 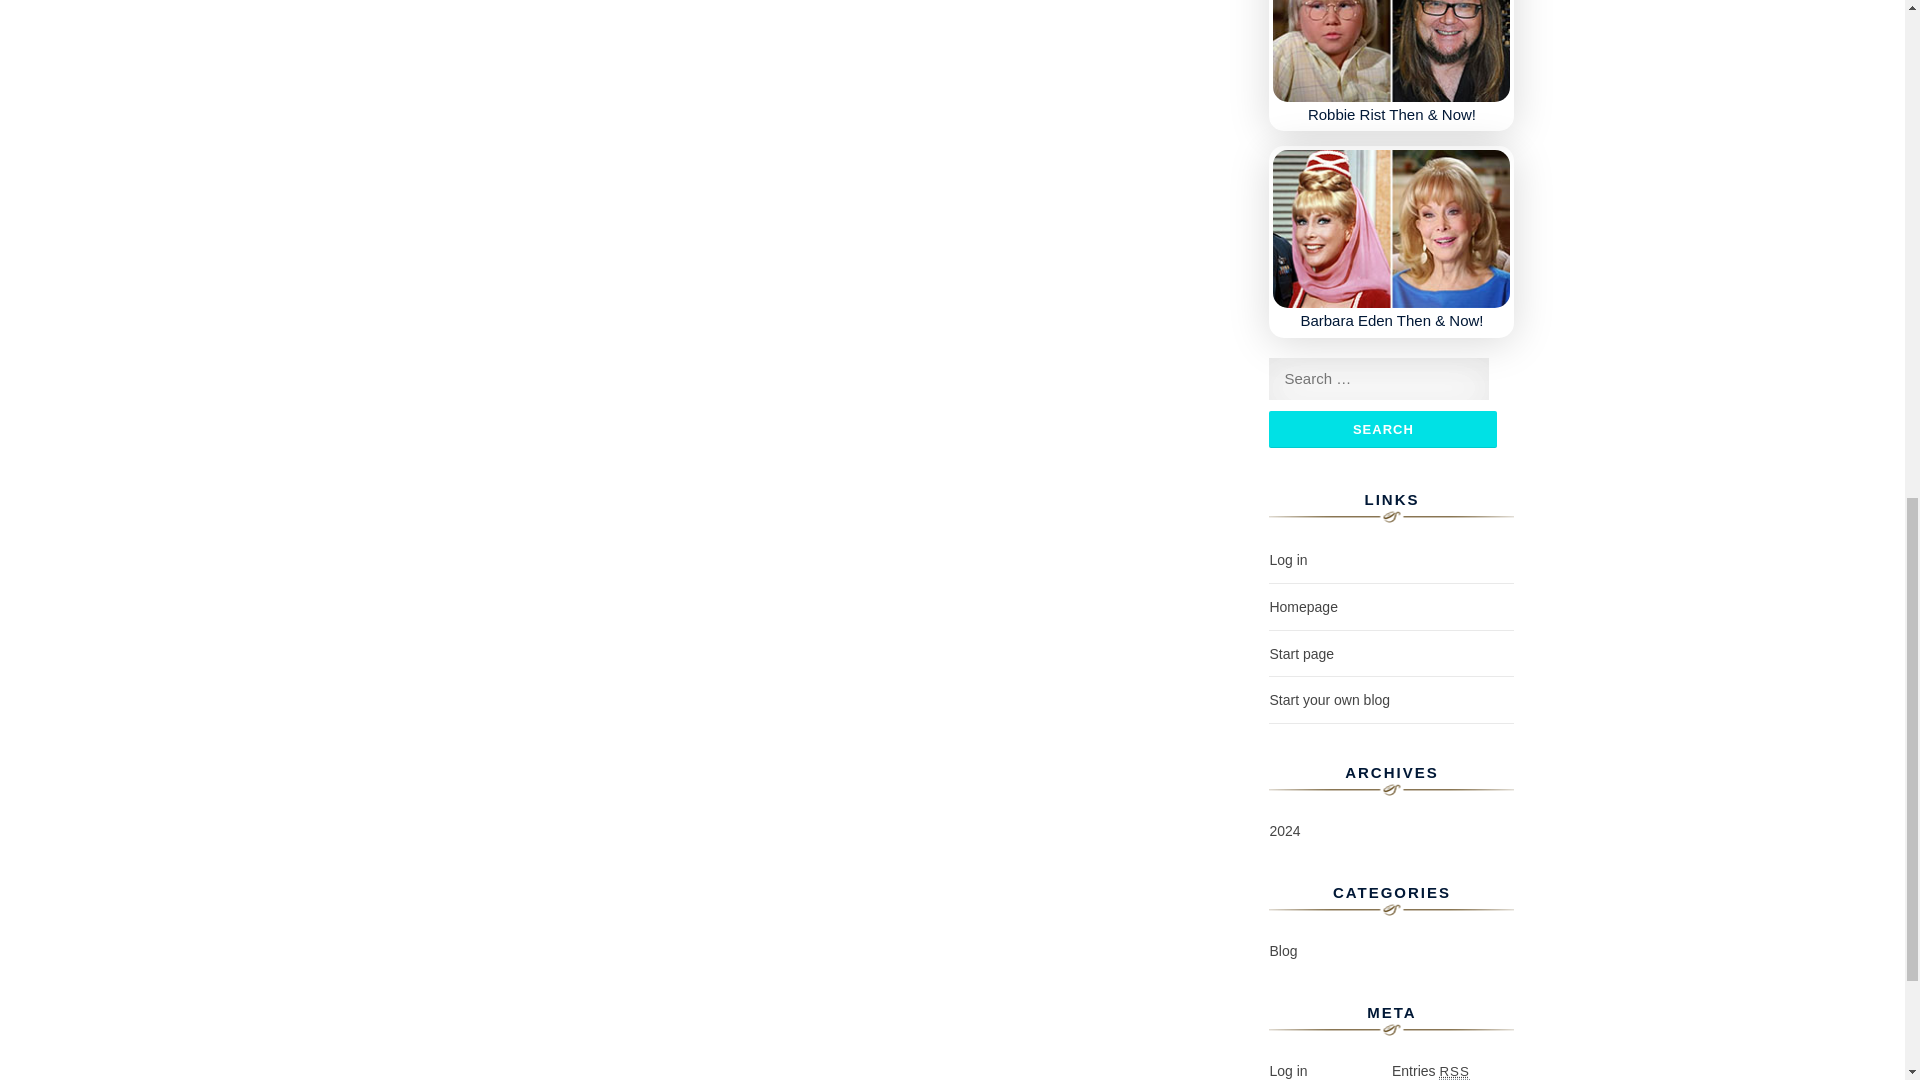 What do you see at coordinates (1288, 560) in the screenshot?
I see `Log in` at bounding box center [1288, 560].